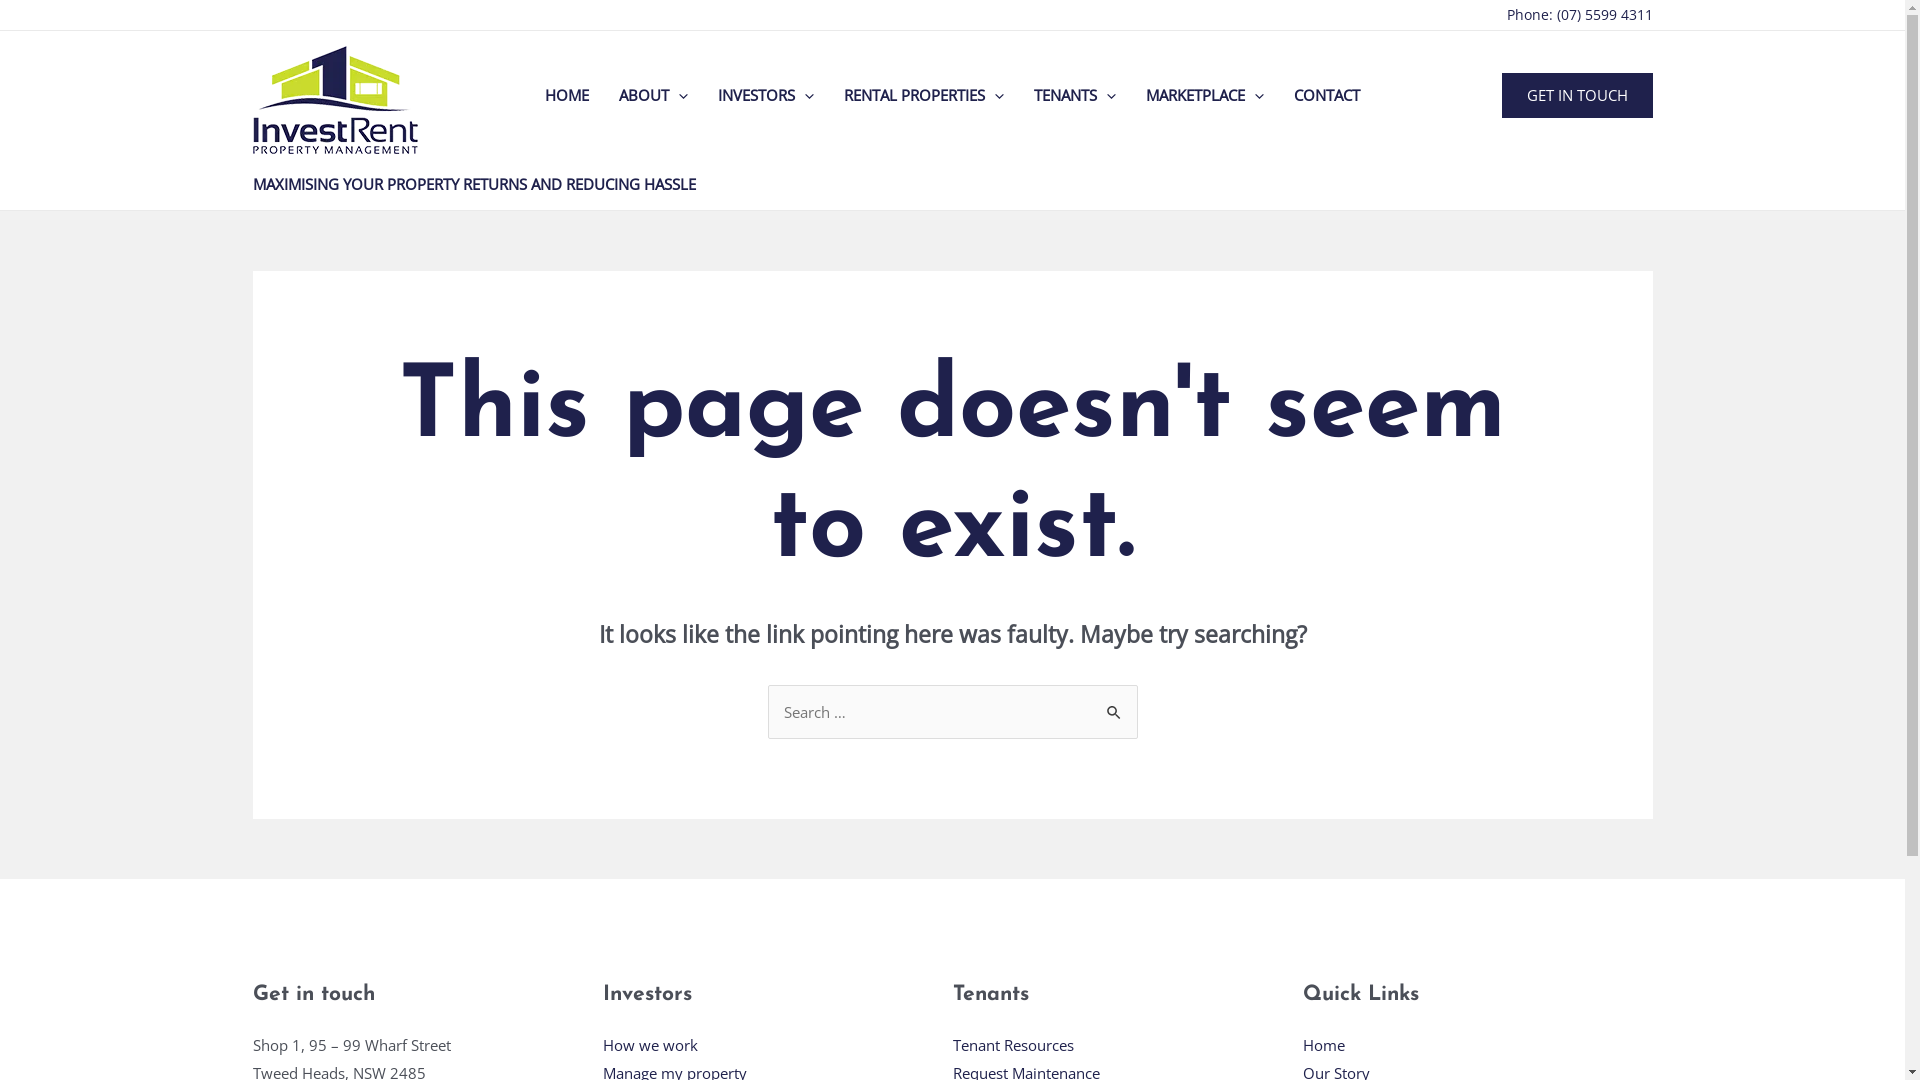  I want to click on ABOUT, so click(654, 95).